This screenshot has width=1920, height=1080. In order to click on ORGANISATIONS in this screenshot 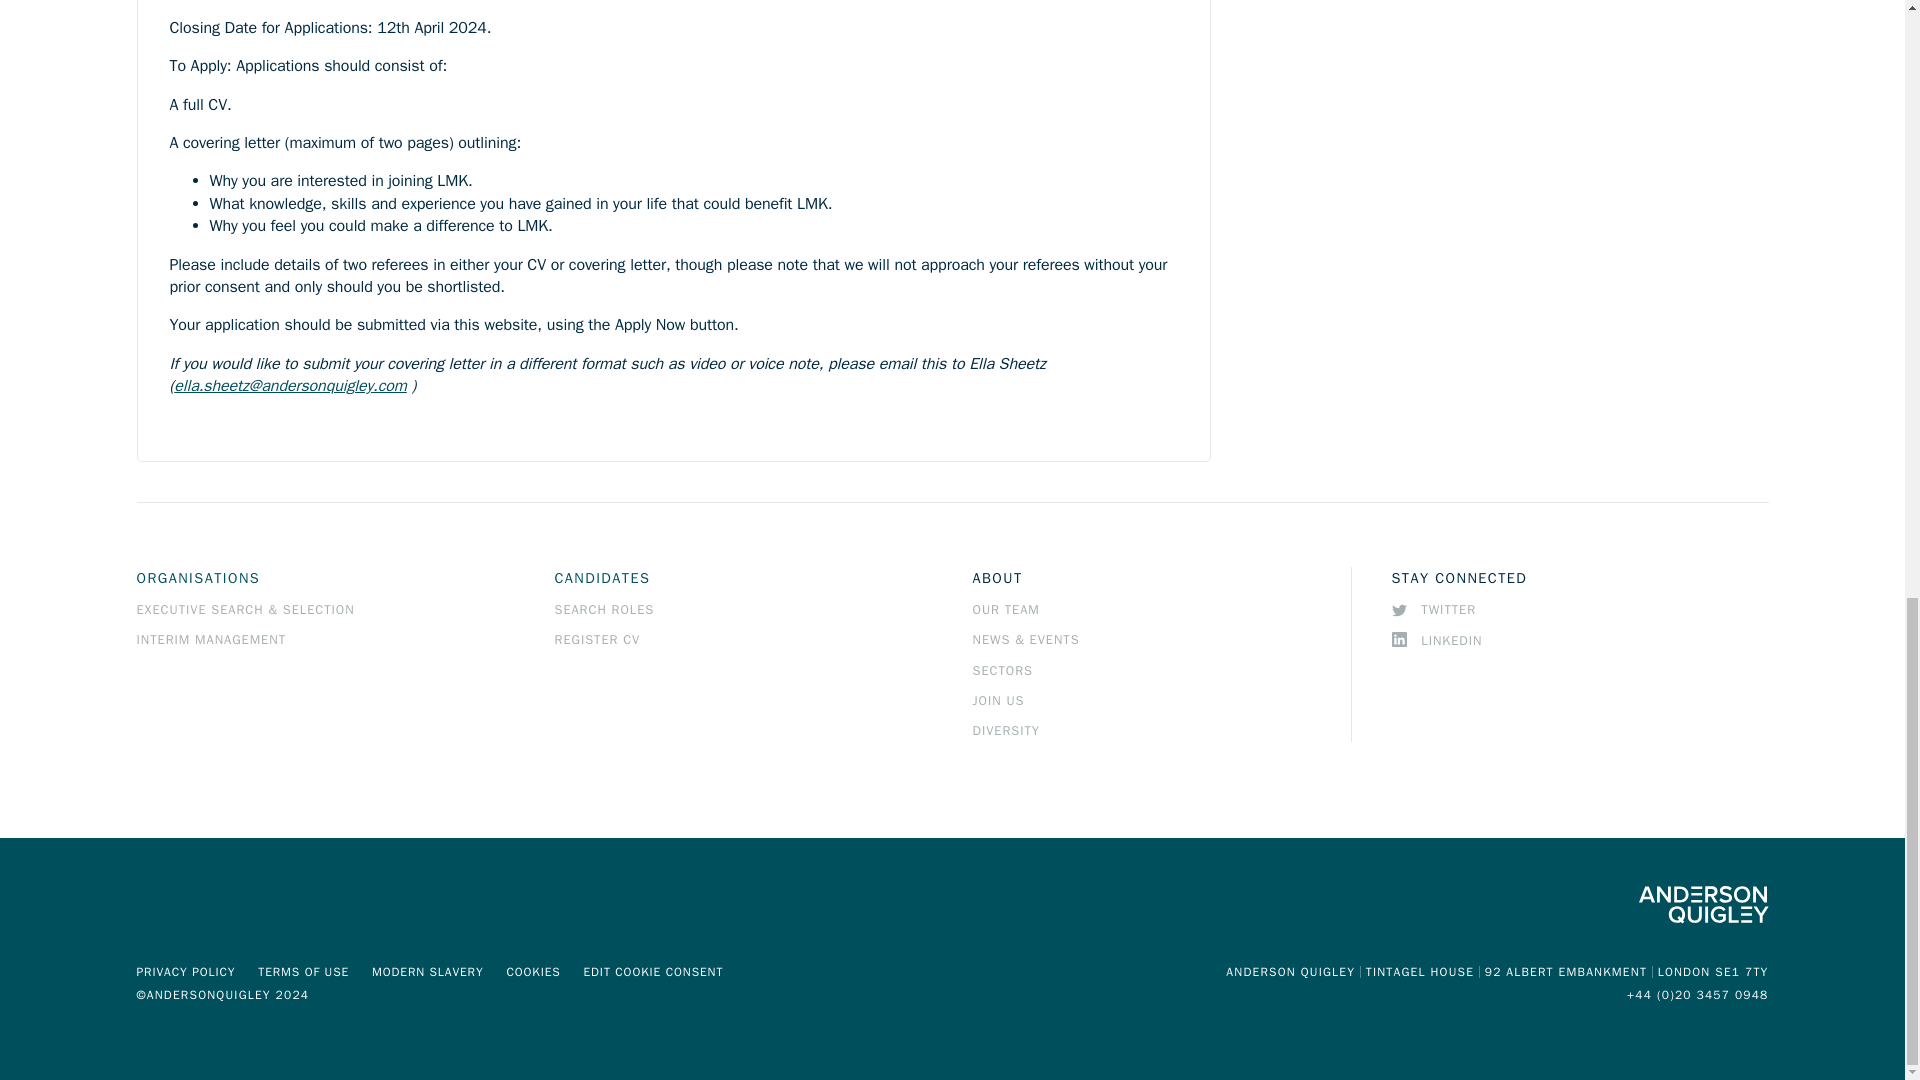, I will do `click(198, 578)`.